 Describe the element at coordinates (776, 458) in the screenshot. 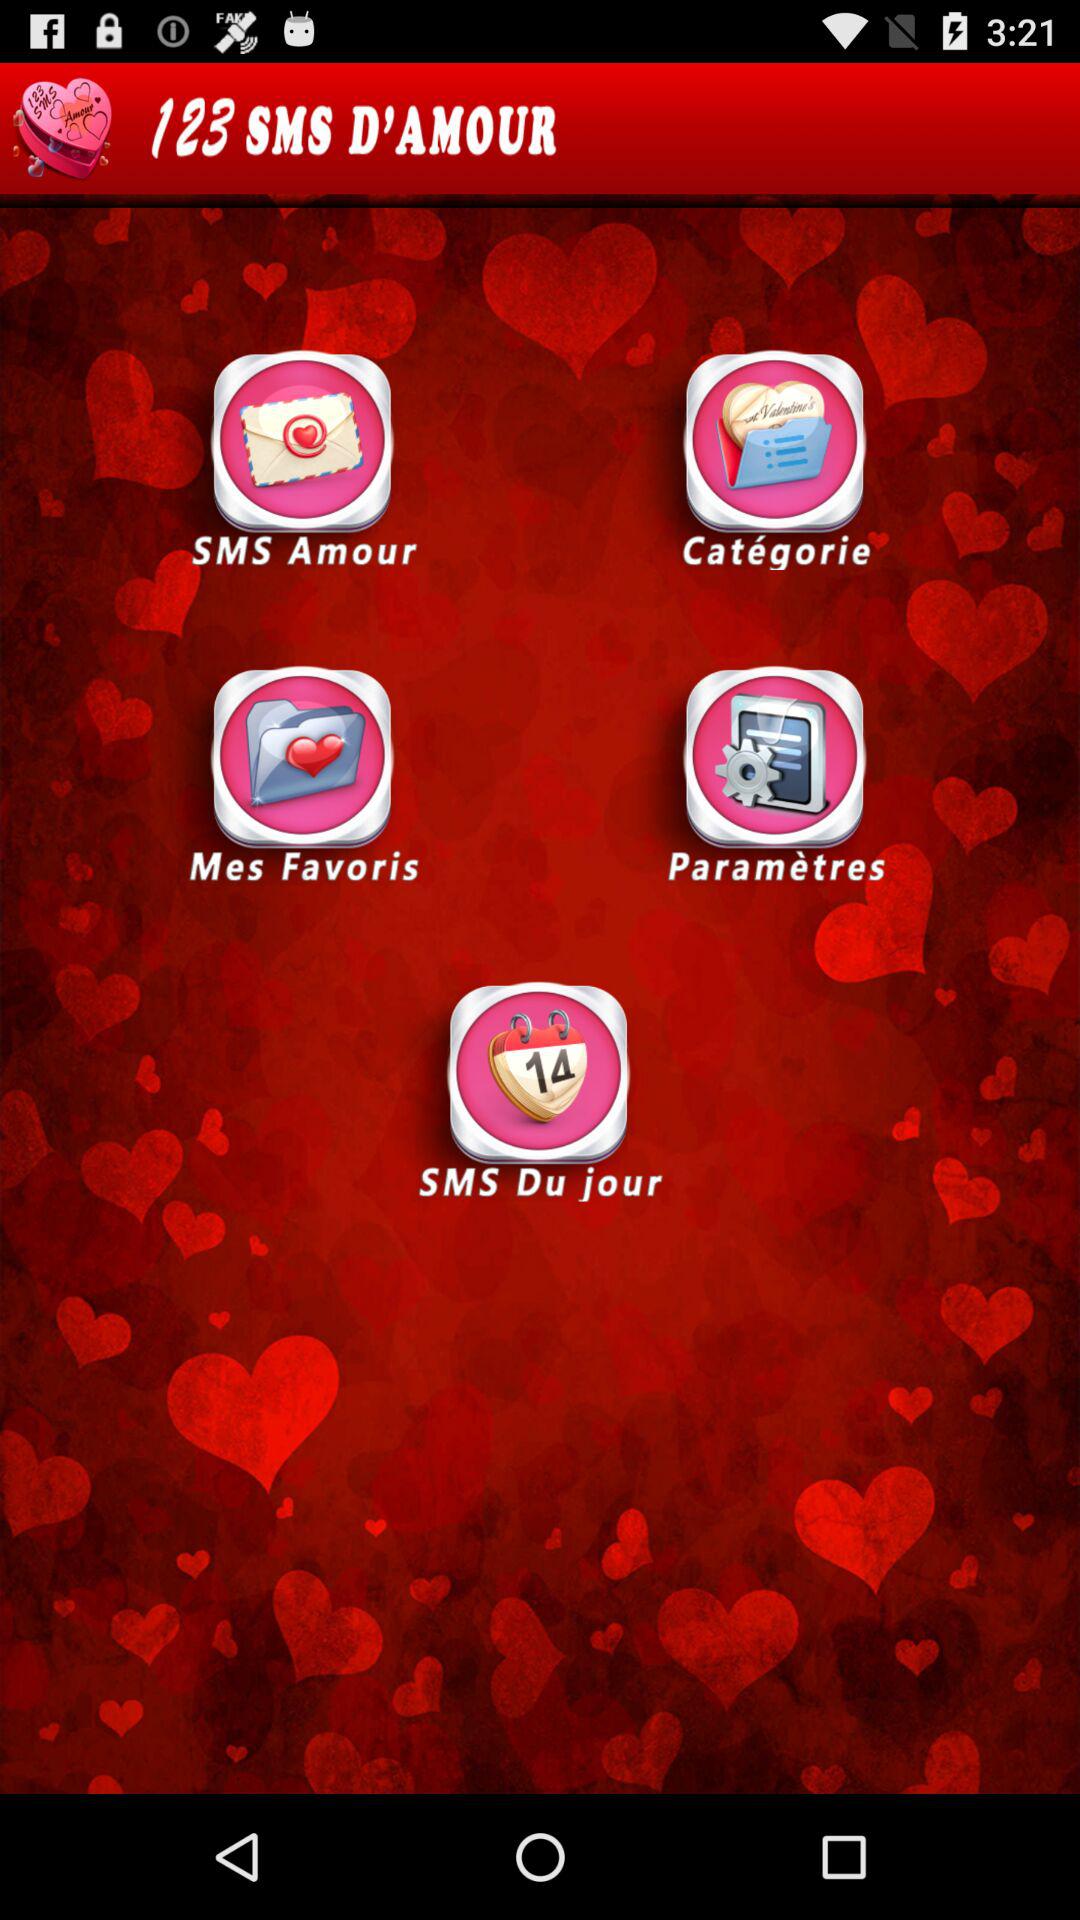

I see `selection option` at that location.